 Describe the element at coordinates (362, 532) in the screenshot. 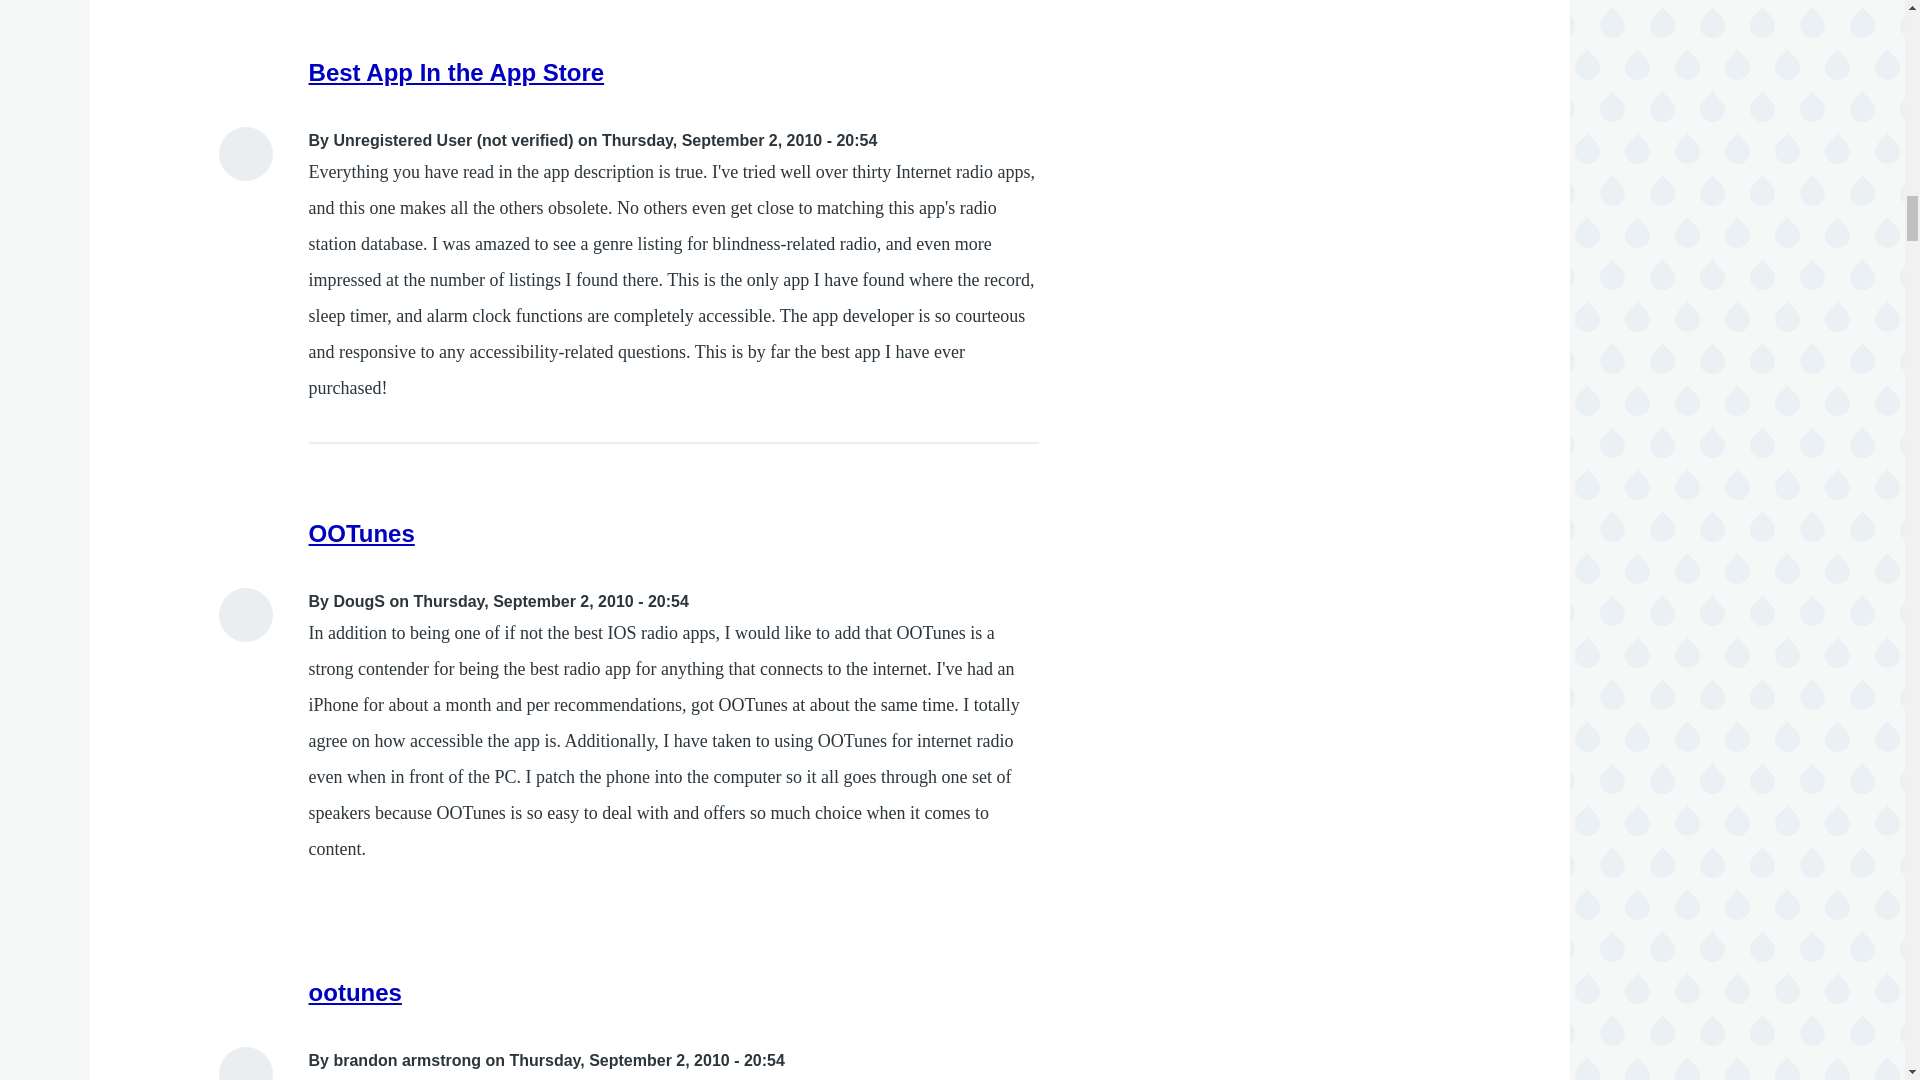

I see `OOTunes` at that location.